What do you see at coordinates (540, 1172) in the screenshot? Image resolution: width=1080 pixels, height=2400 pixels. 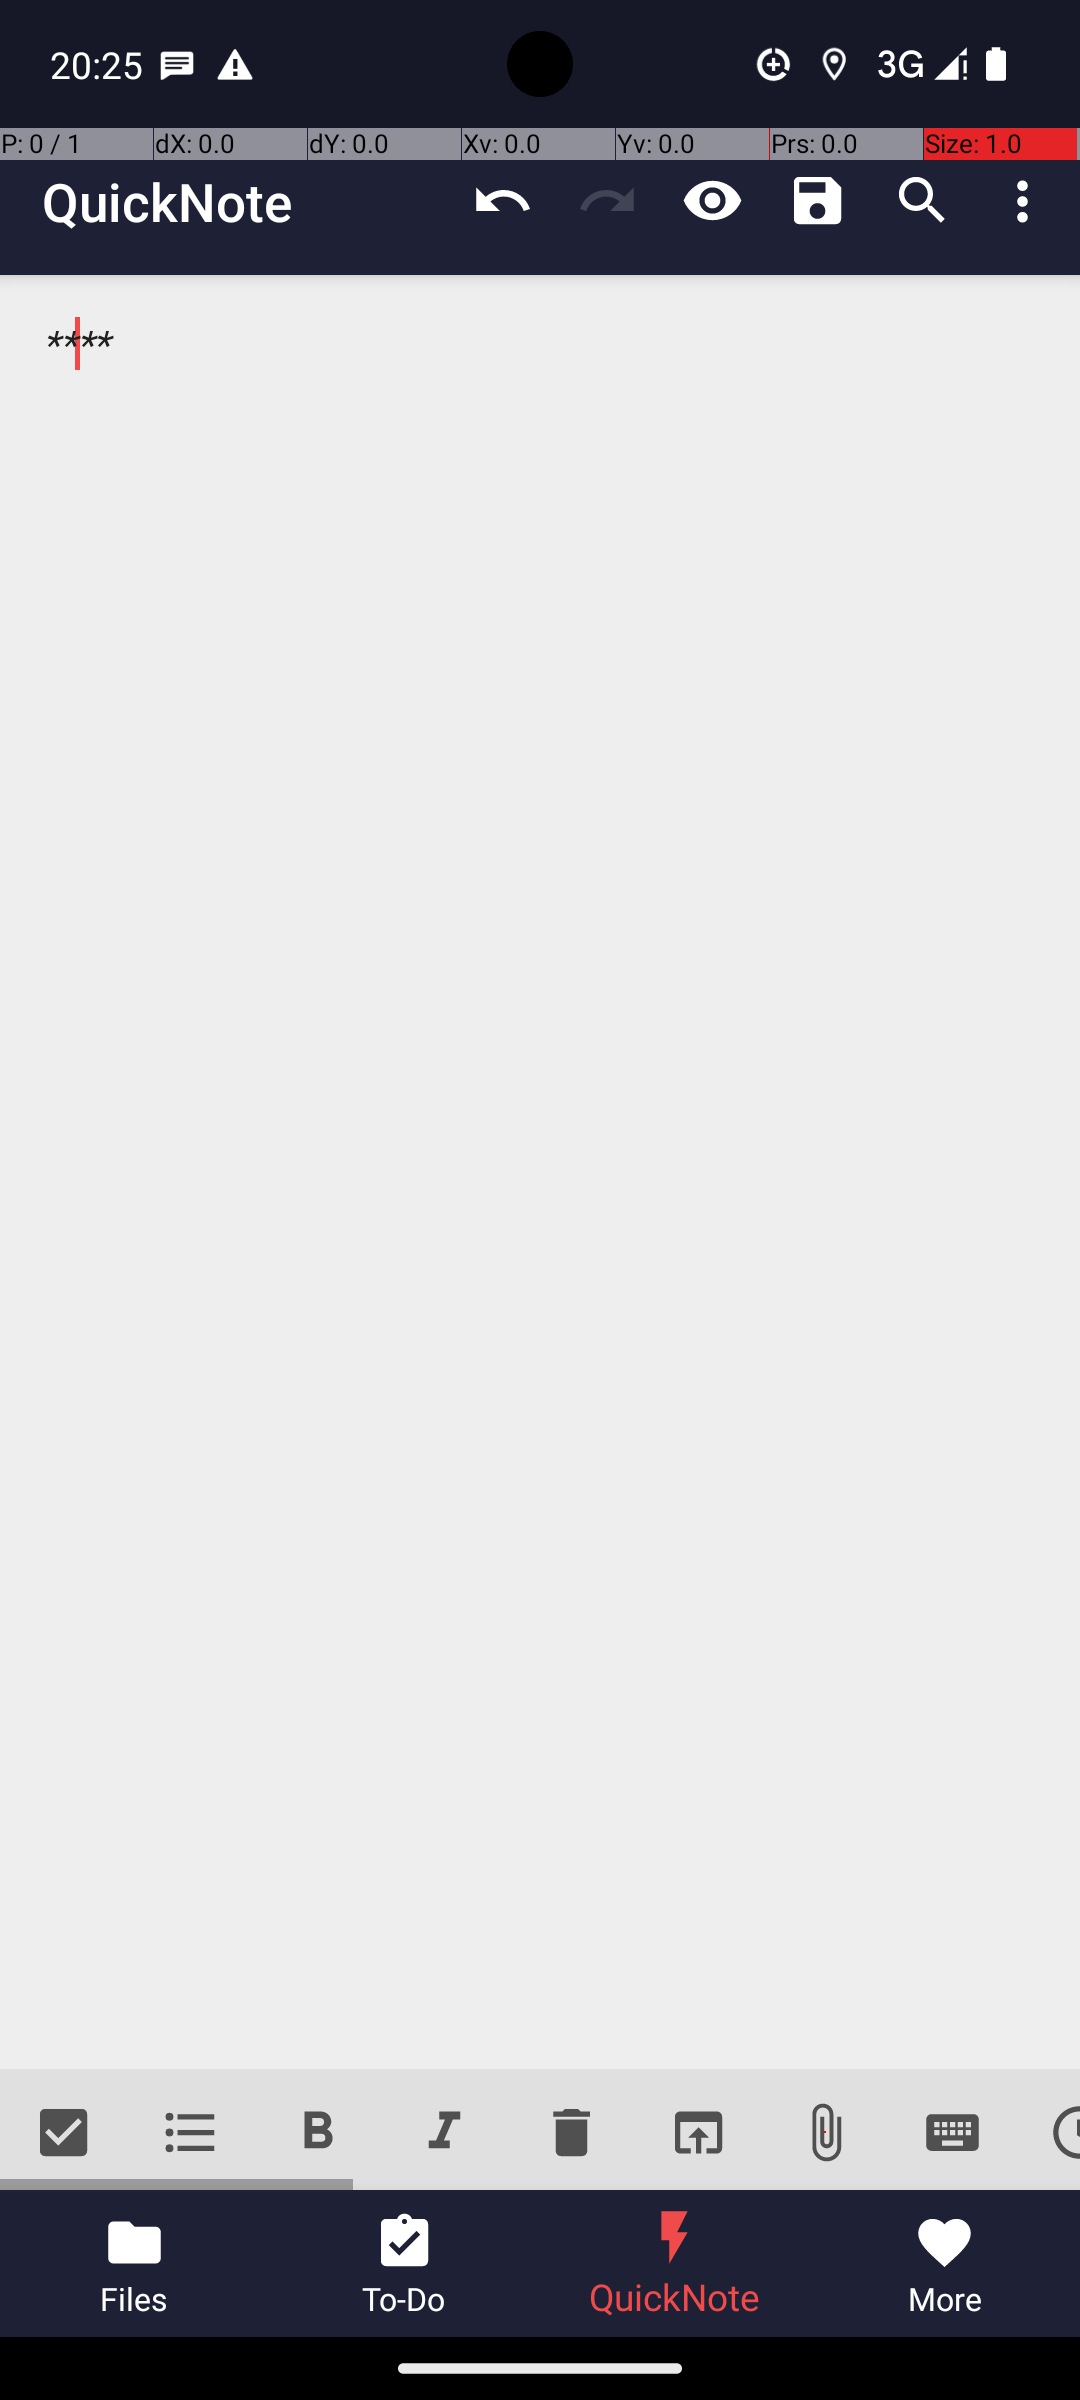 I see `****` at bounding box center [540, 1172].